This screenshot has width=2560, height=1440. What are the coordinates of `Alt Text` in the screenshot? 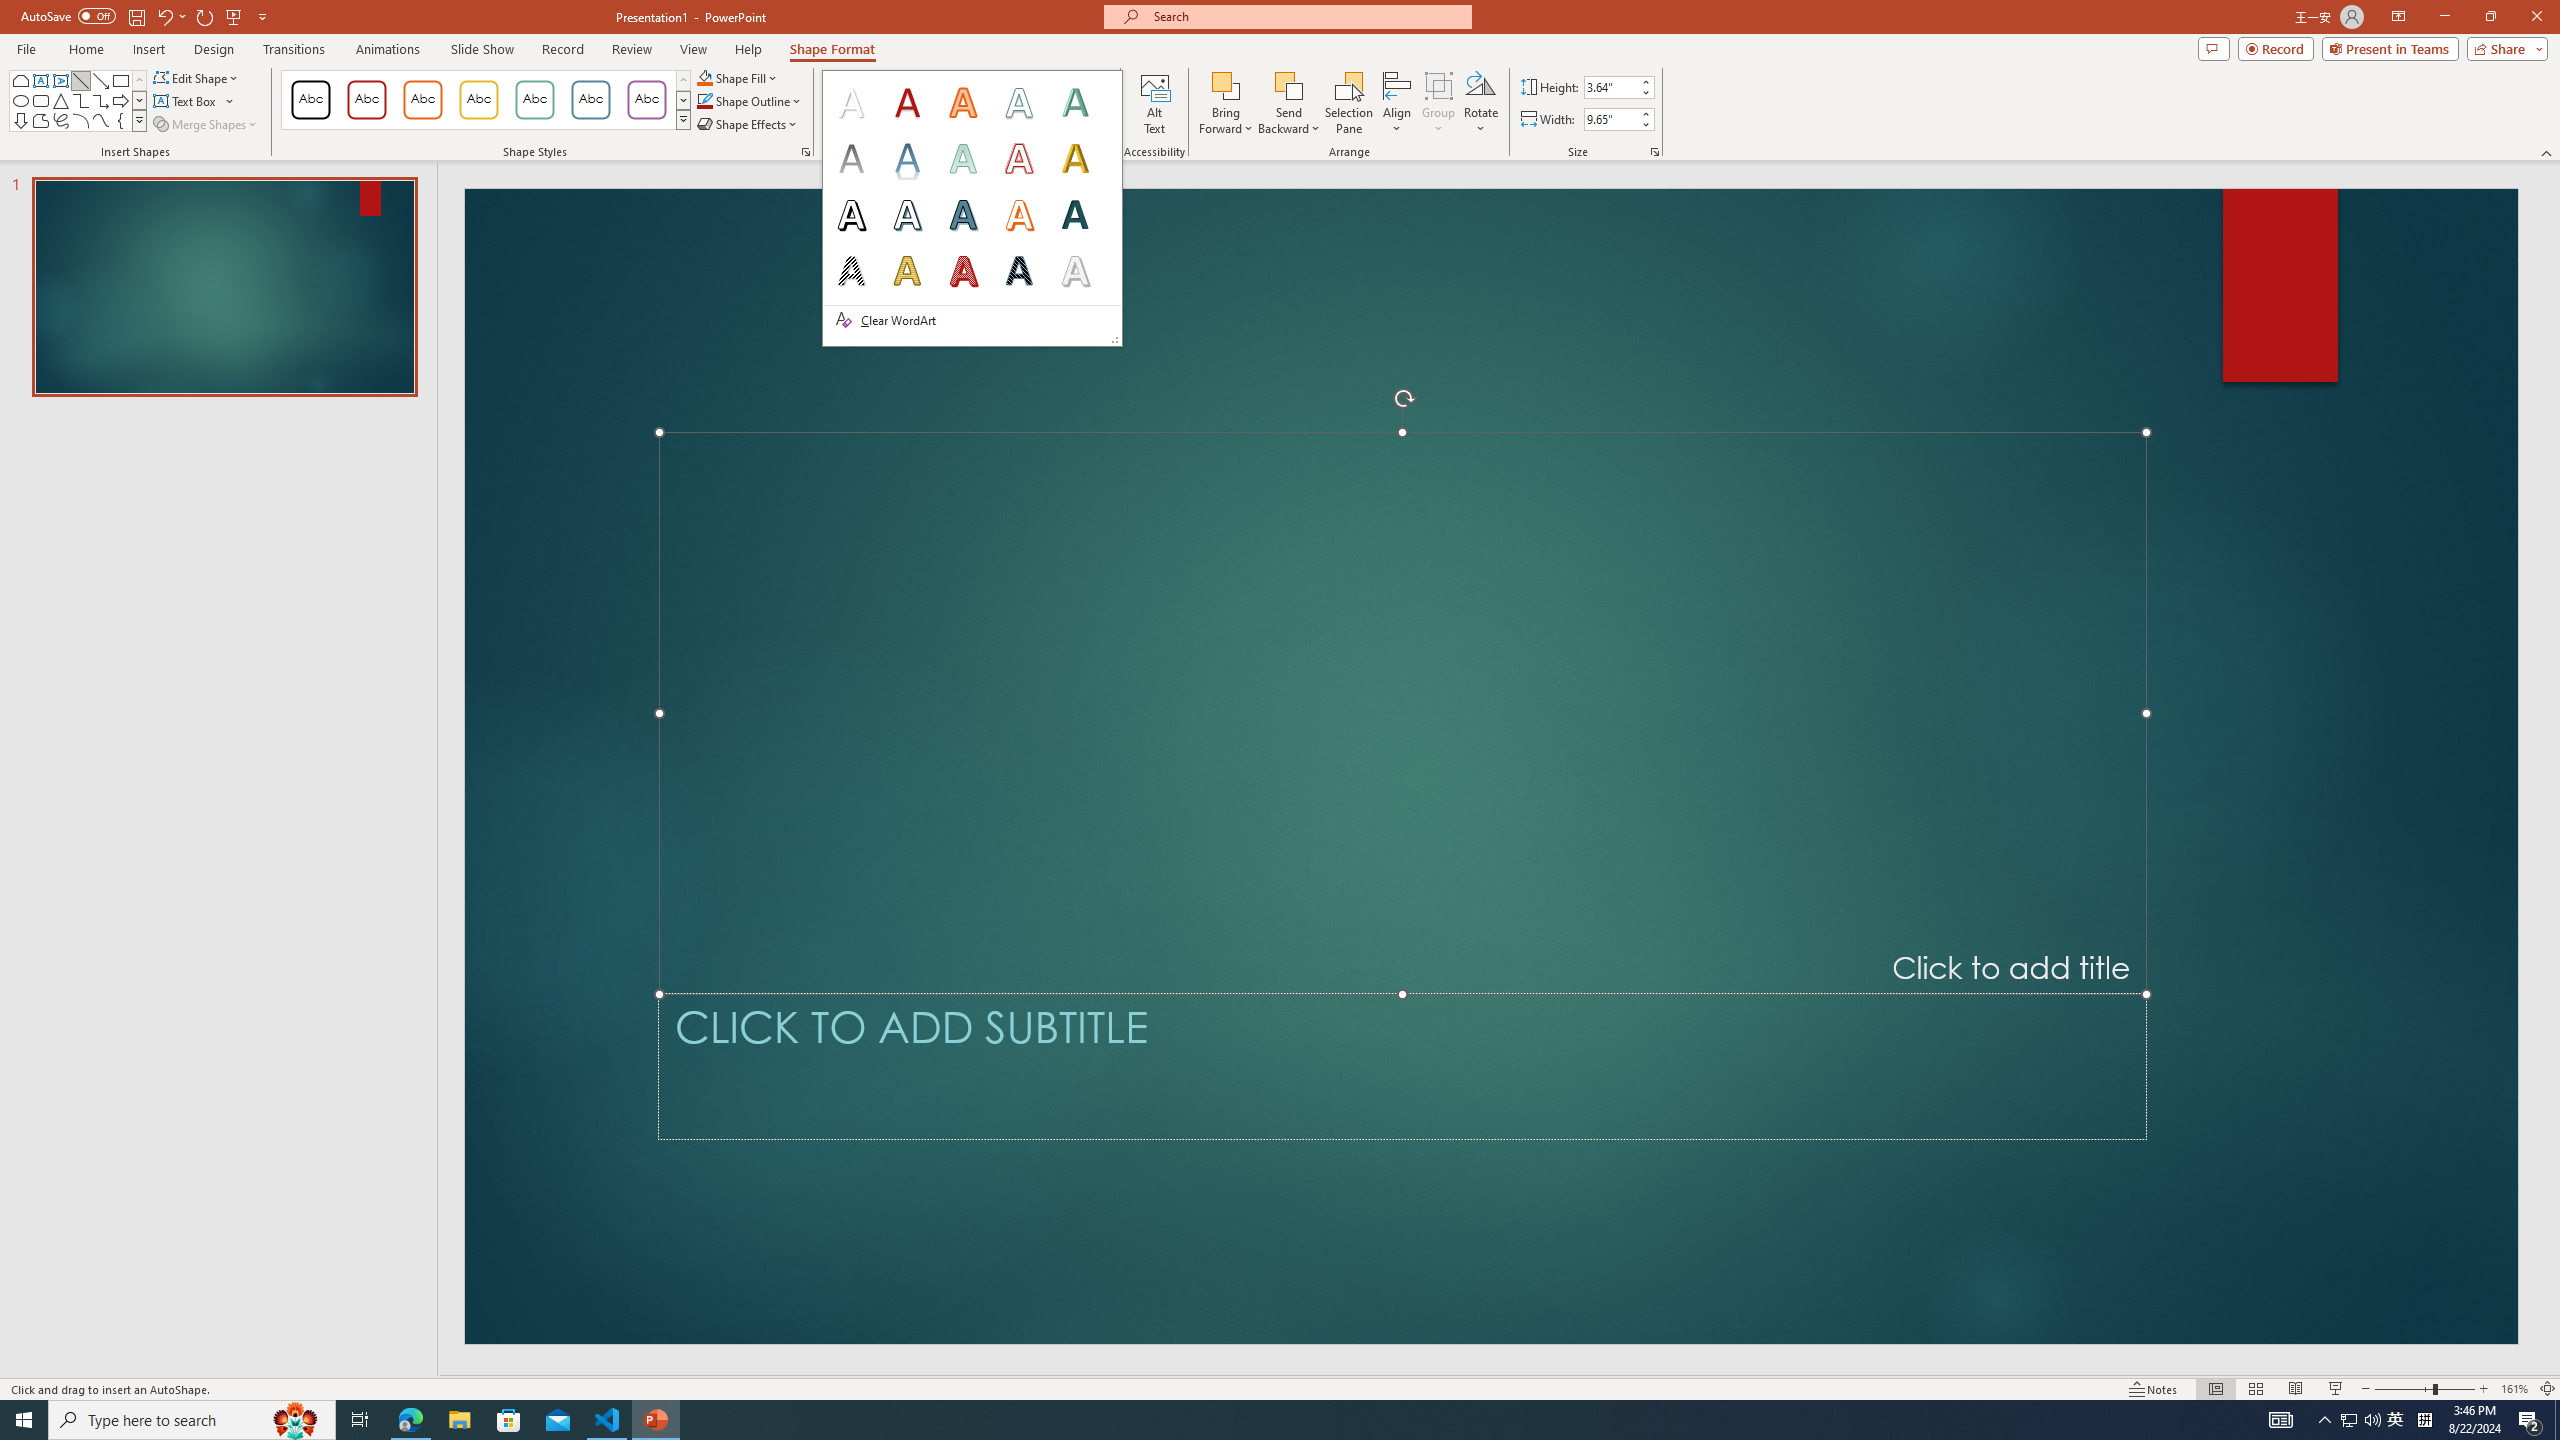 It's located at (1154, 103).